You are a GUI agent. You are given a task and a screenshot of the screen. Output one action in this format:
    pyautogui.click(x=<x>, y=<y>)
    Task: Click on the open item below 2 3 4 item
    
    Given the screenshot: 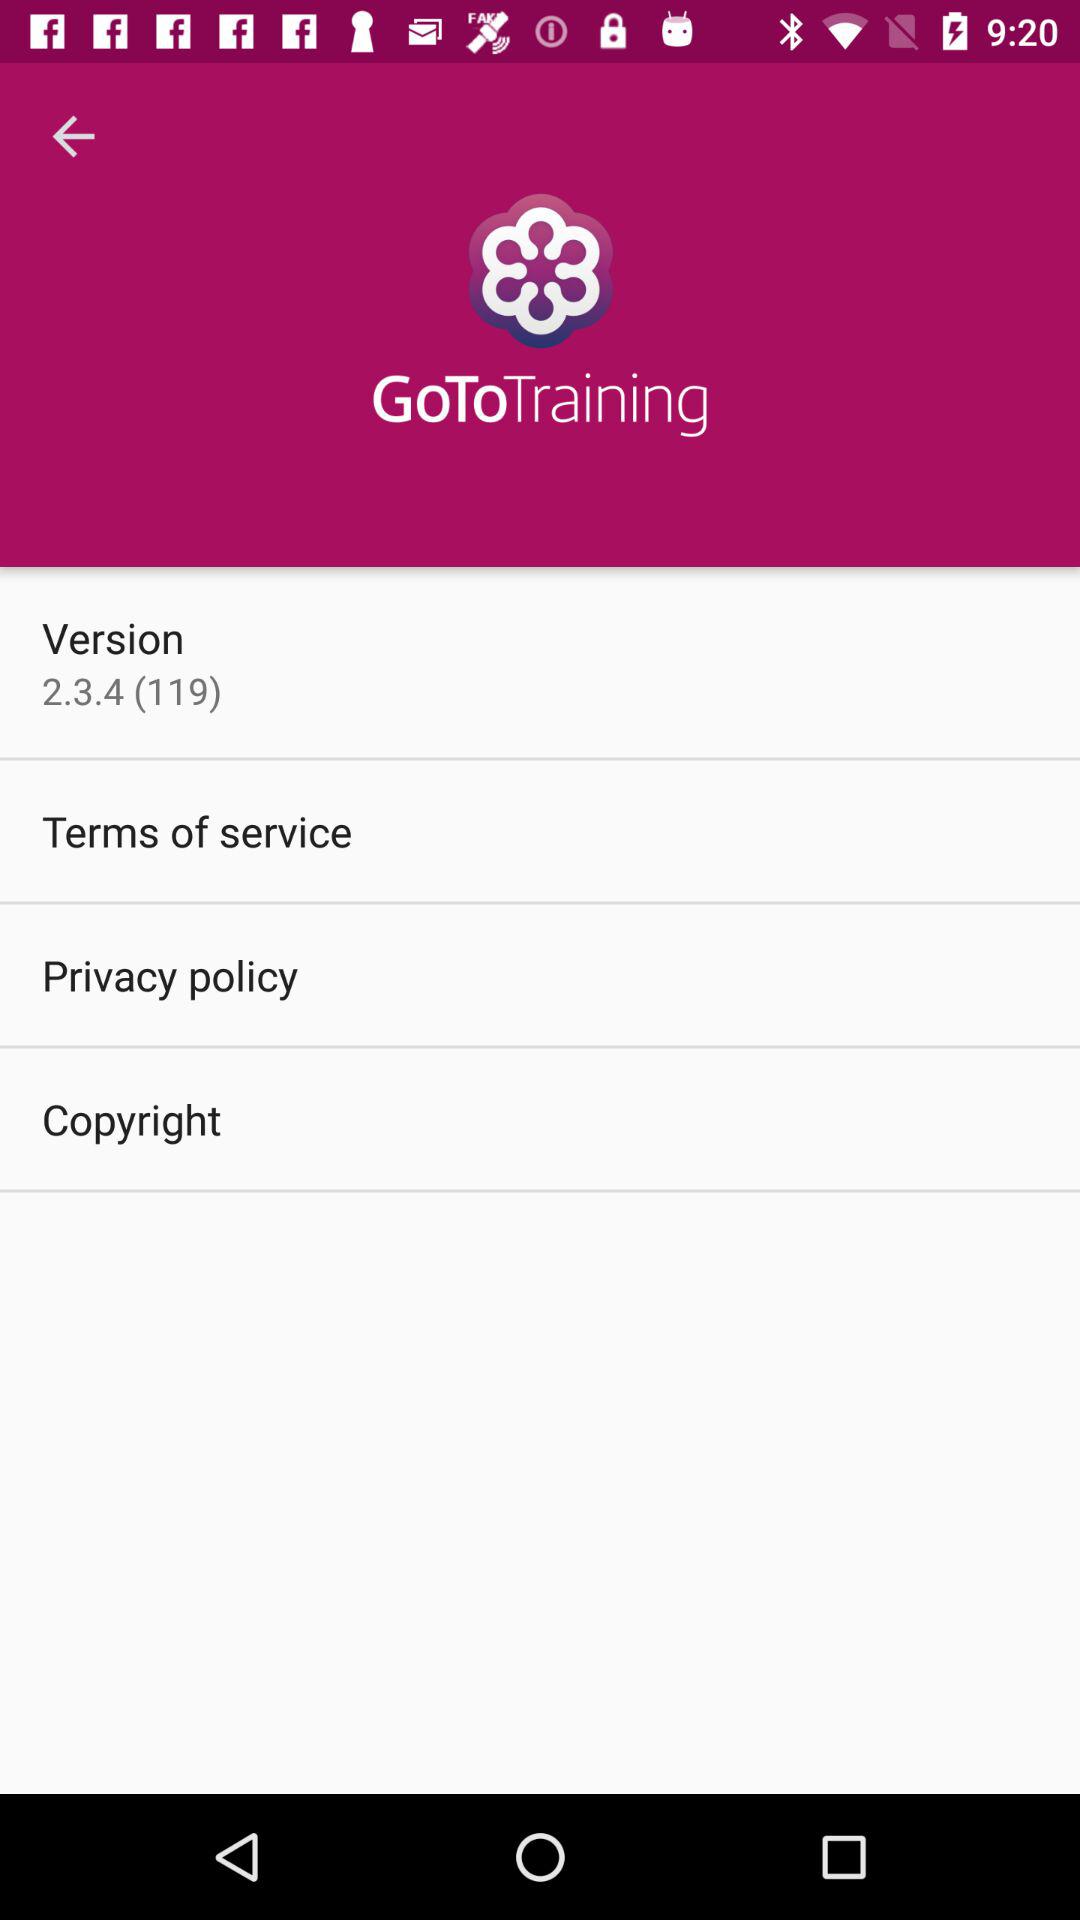 What is the action you would take?
    pyautogui.click(x=197, y=830)
    